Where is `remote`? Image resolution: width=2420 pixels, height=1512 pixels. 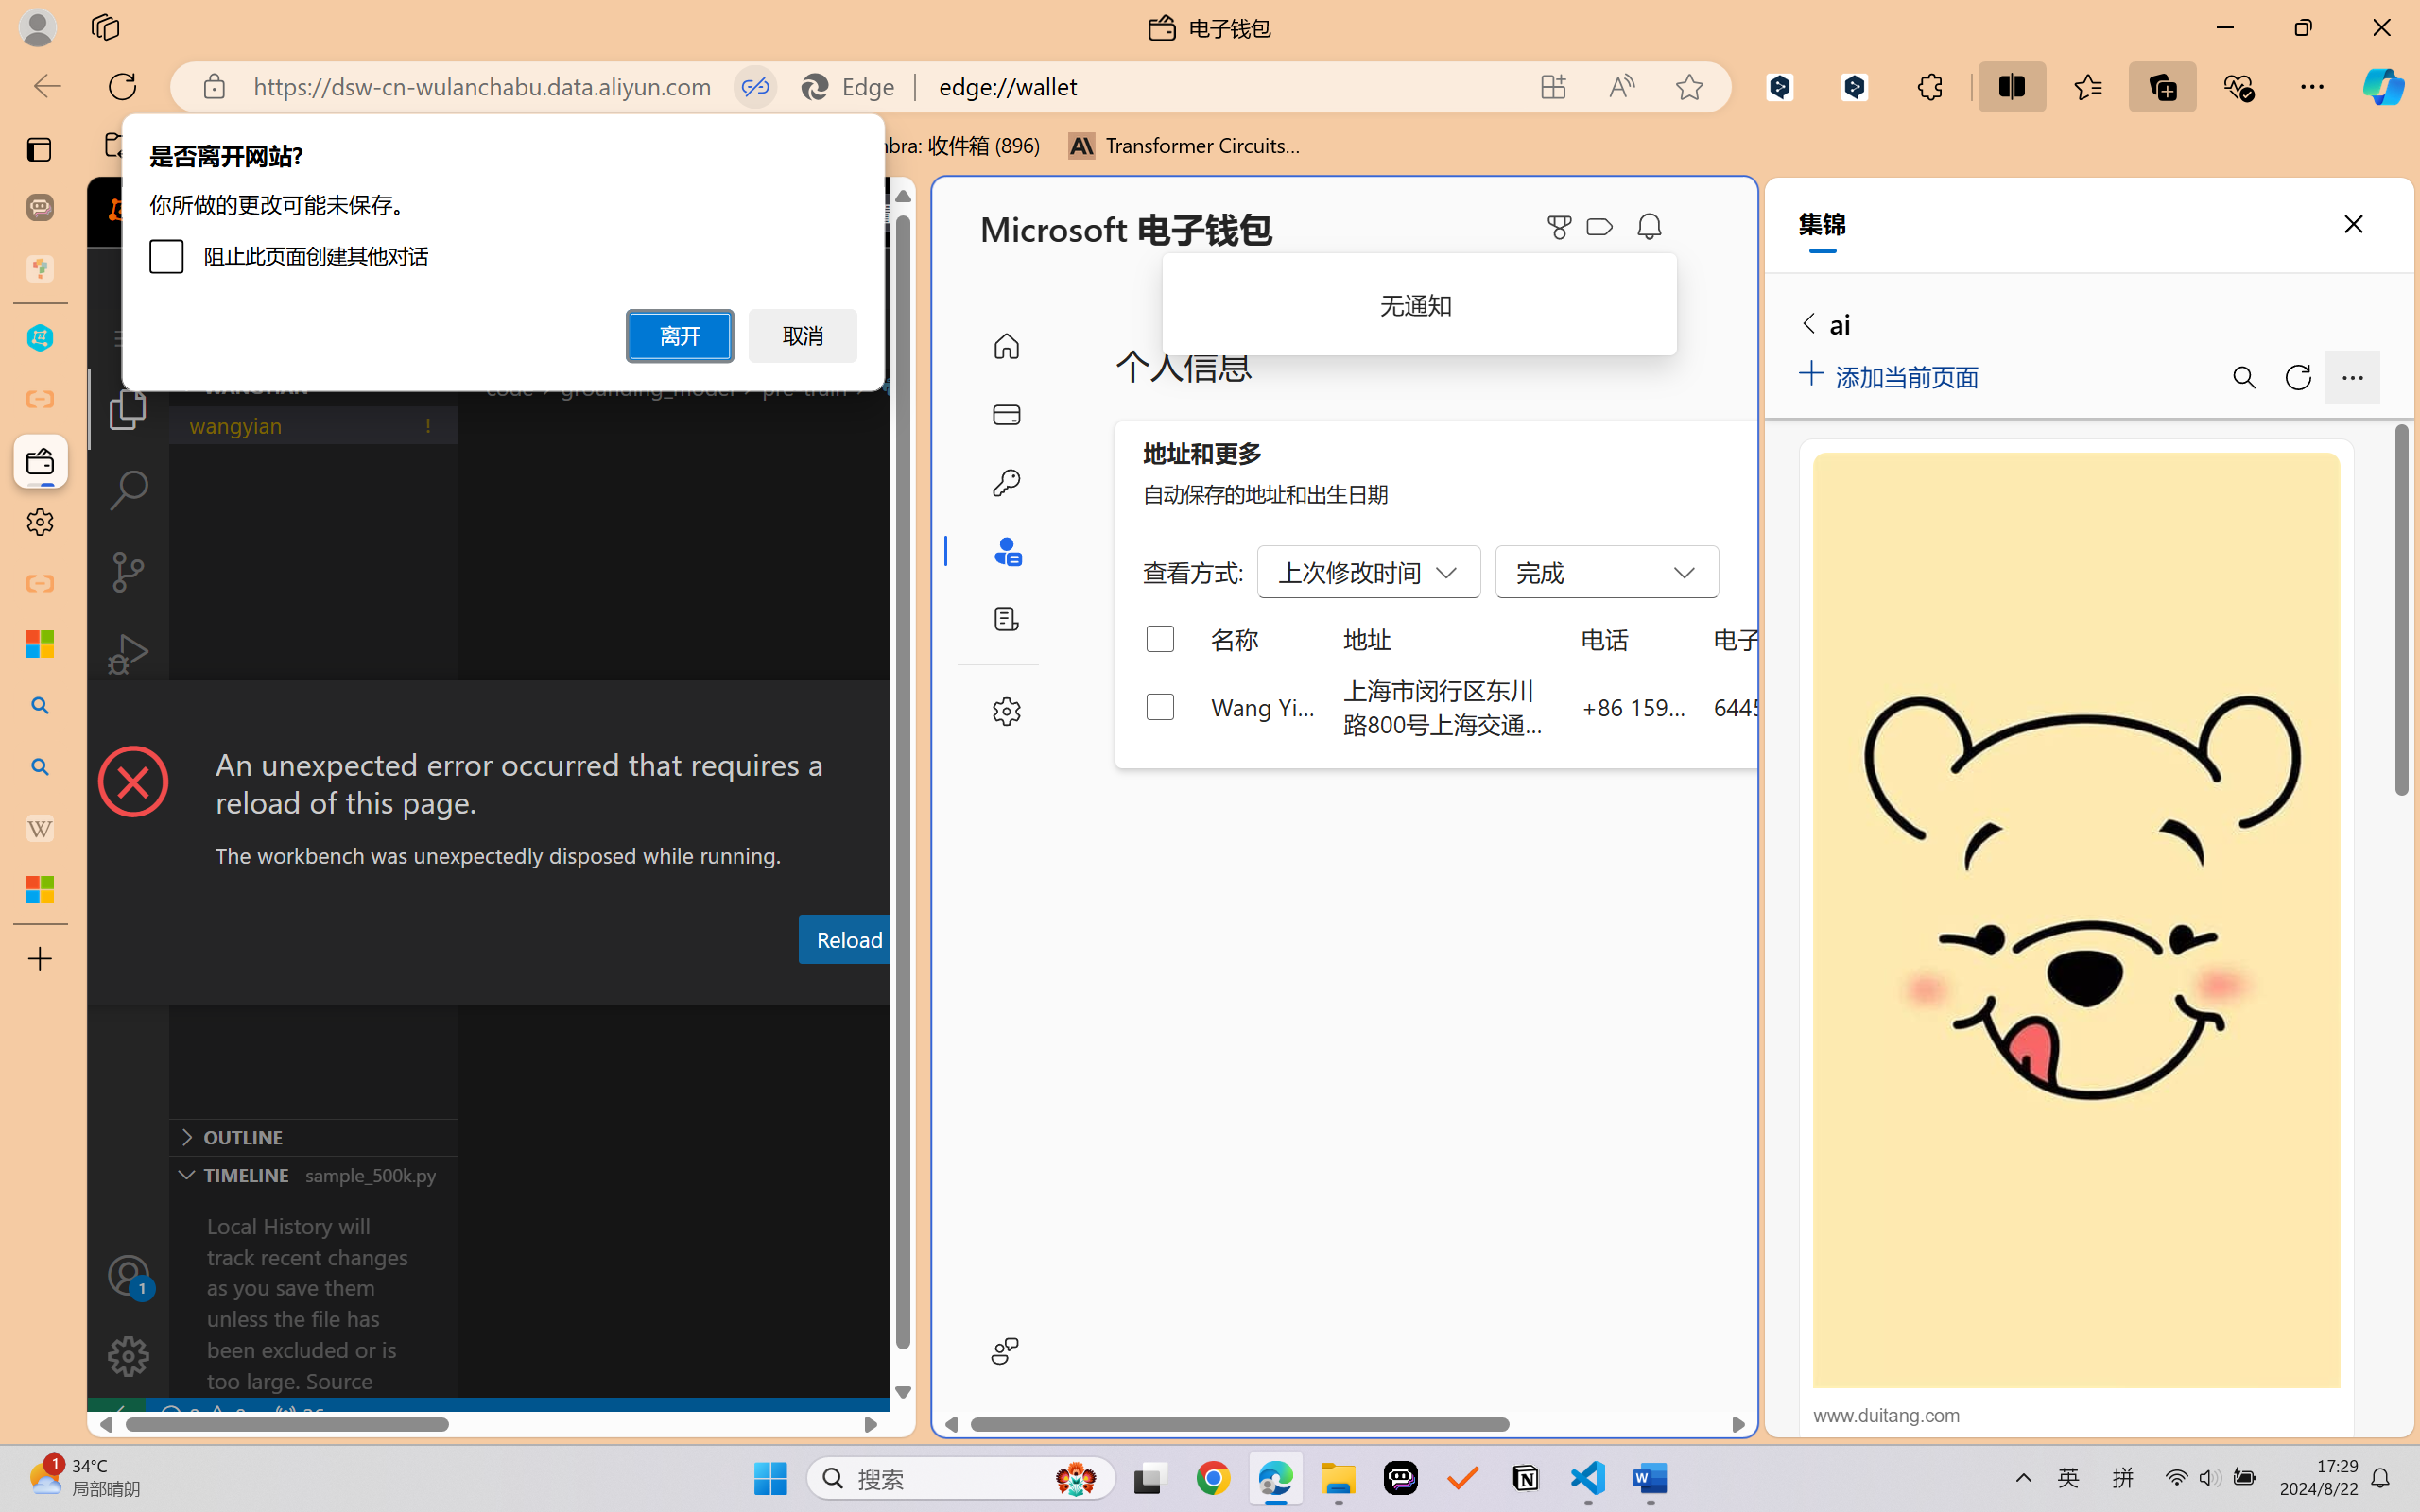 remote is located at coordinates (115, 1416).